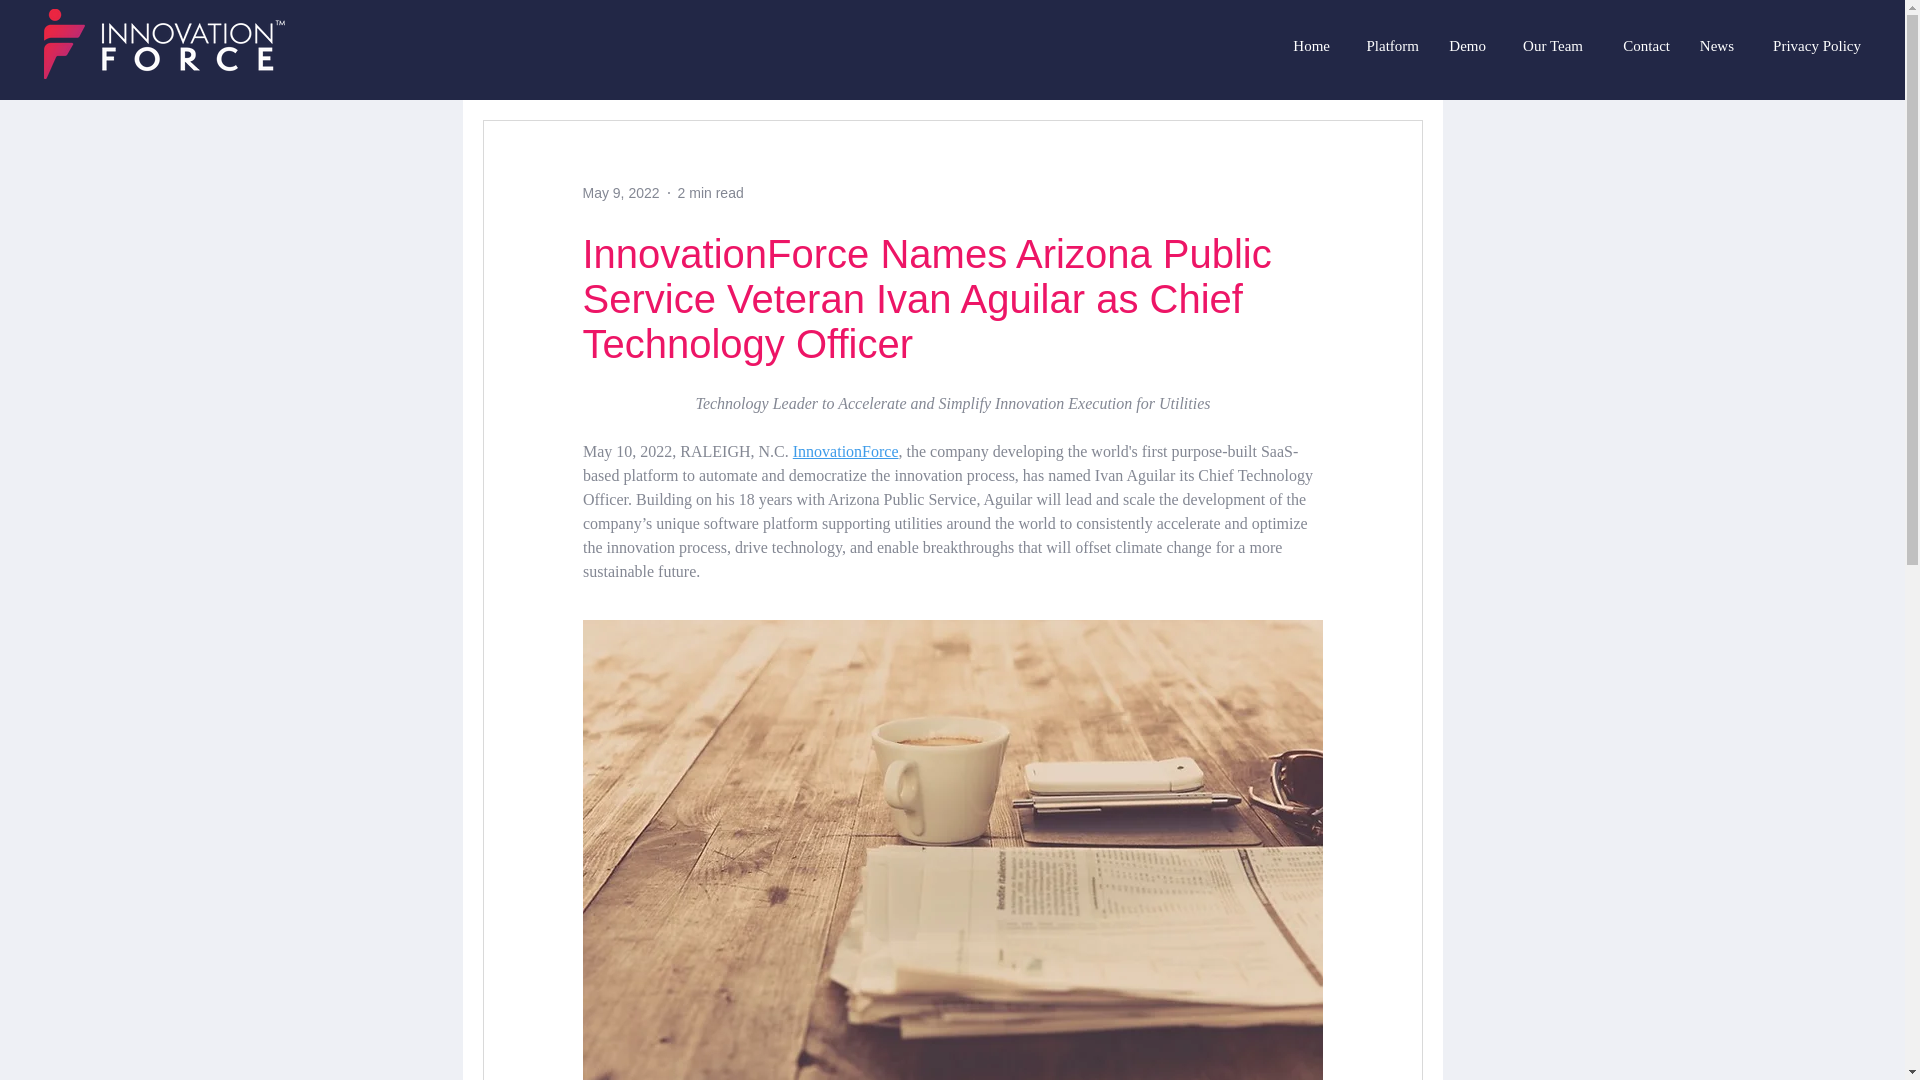  Describe the element at coordinates (844, 451) in the screenshot. I see `InnovationForce` at that location.